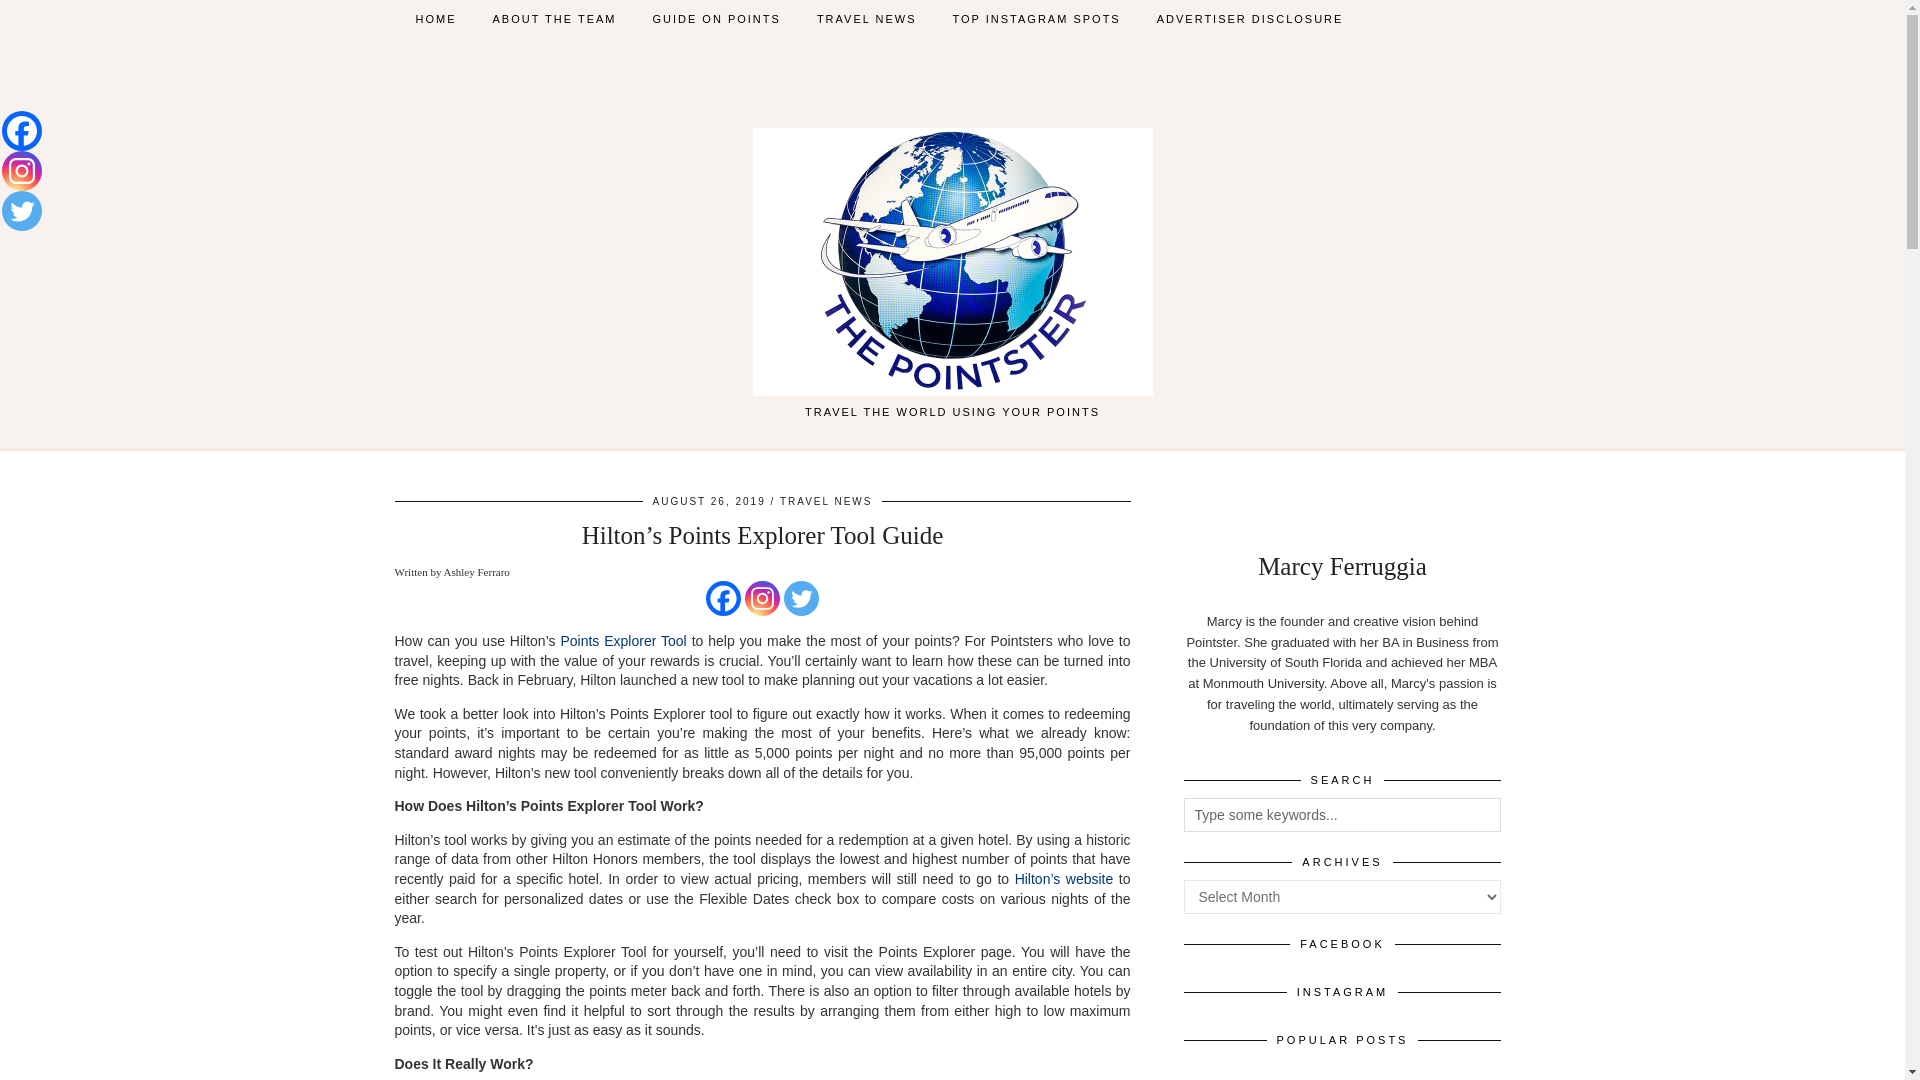  Describe the element at coordinates (22, 131) in the screenshot. I see `Facebook` at that location.